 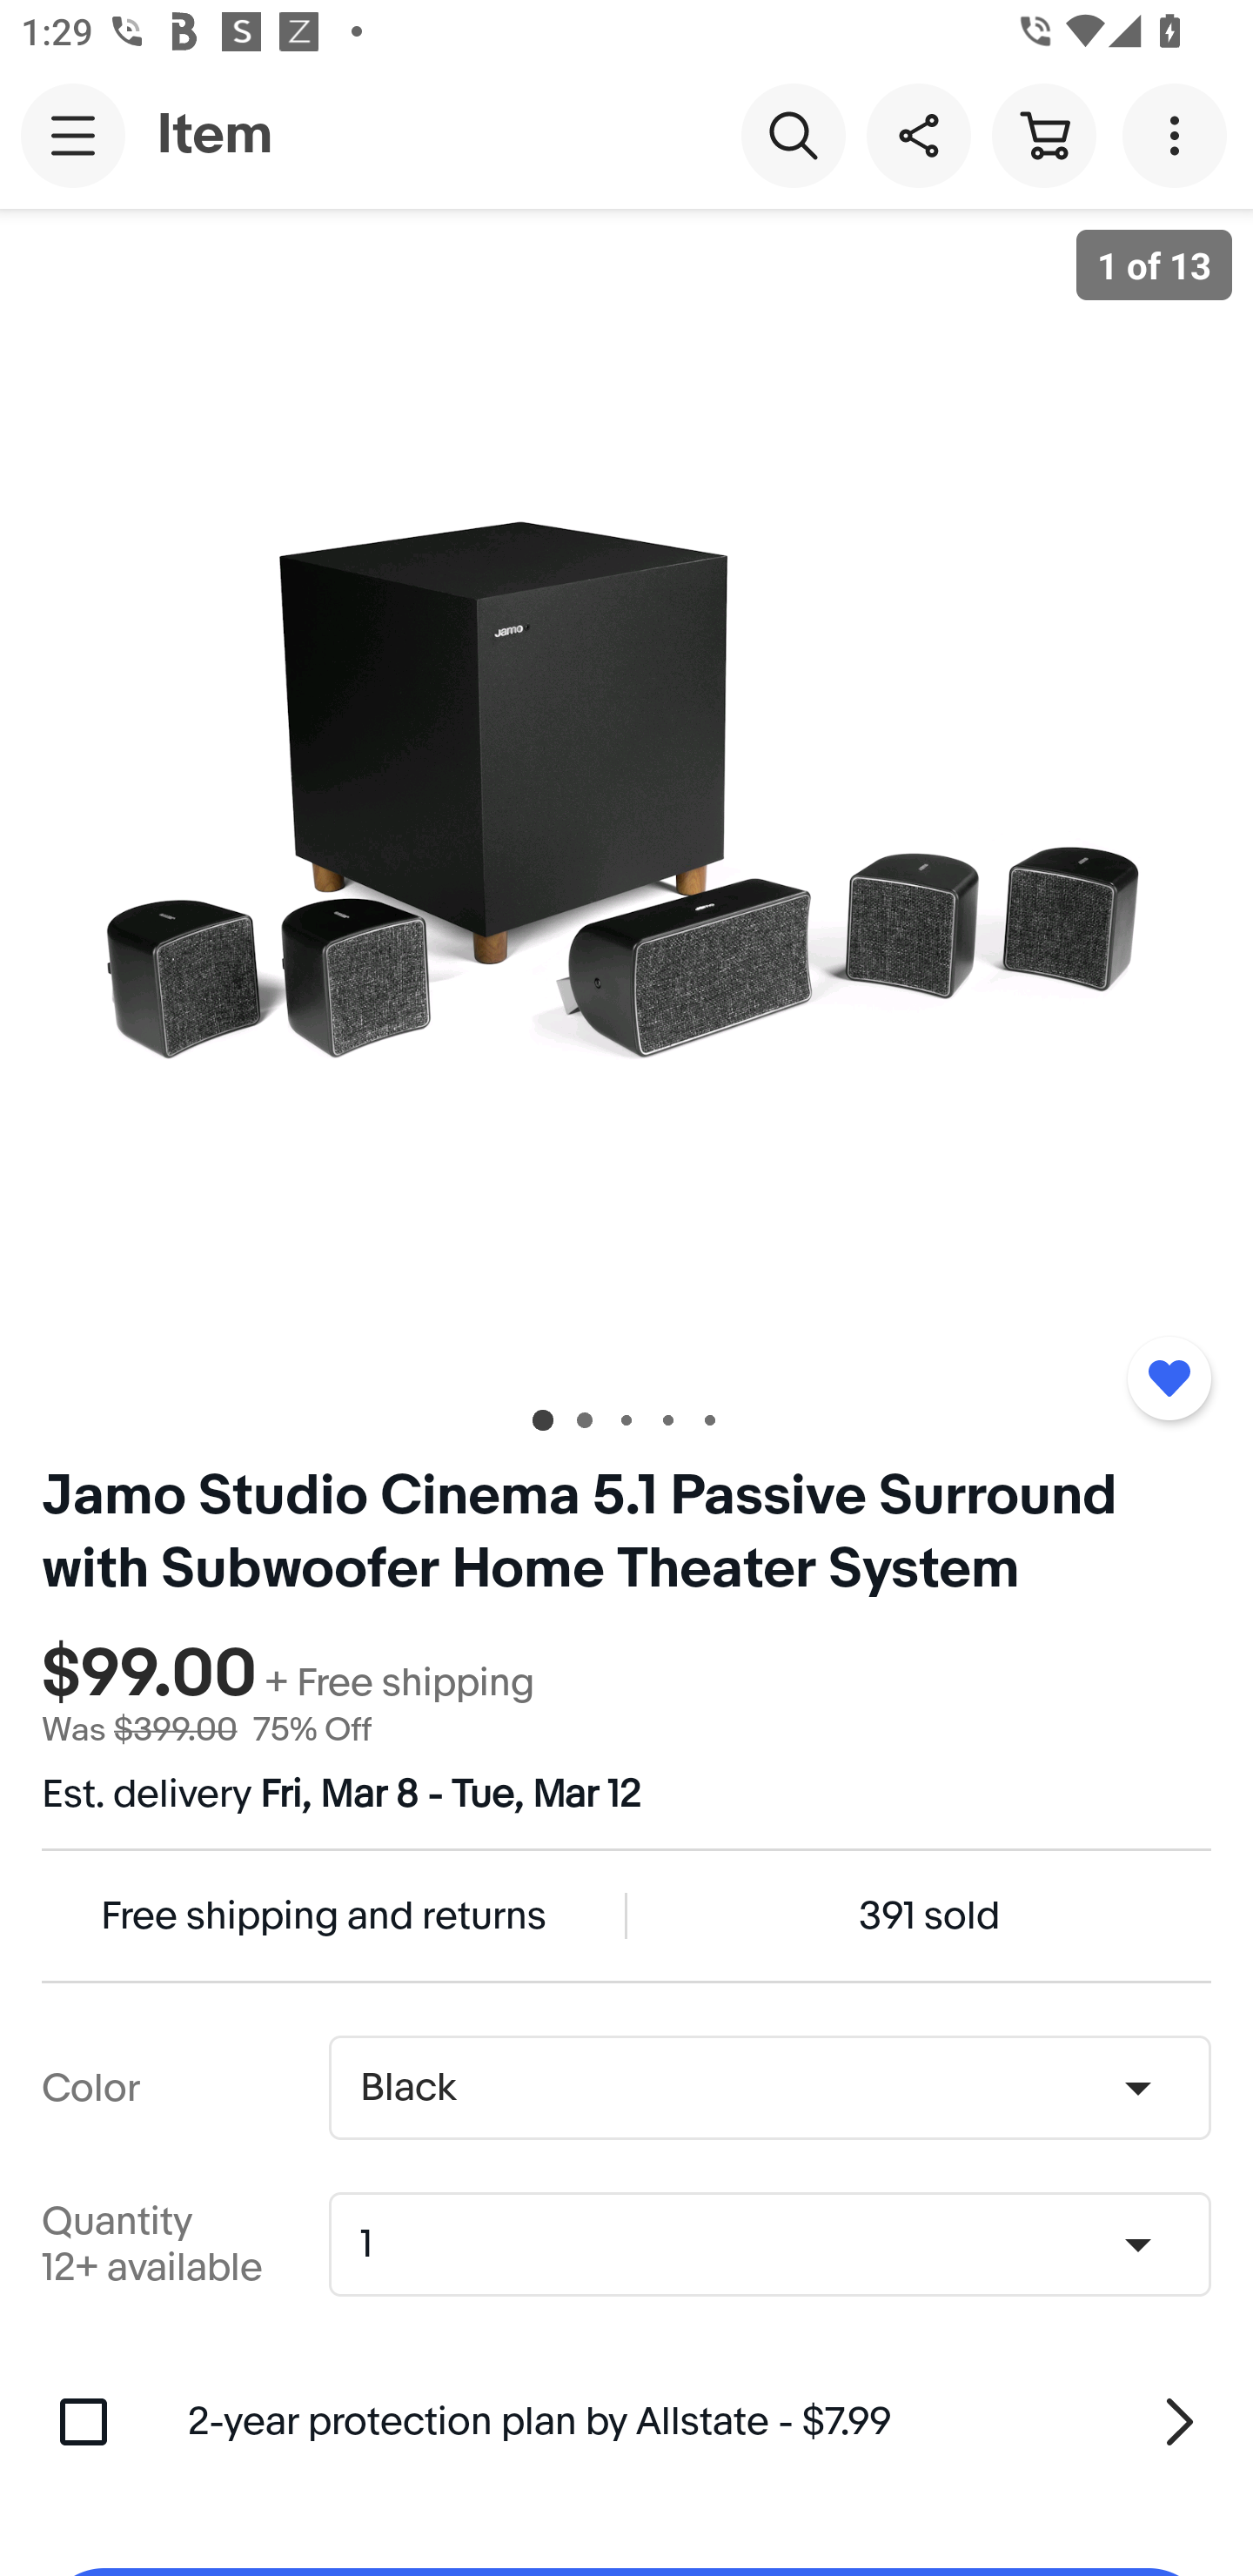 What do you see at coordinates (700, 2421) in the screenshot?
I see `2-year protection plan by Allstate - $7.99` at bounding box center [700, 2421].